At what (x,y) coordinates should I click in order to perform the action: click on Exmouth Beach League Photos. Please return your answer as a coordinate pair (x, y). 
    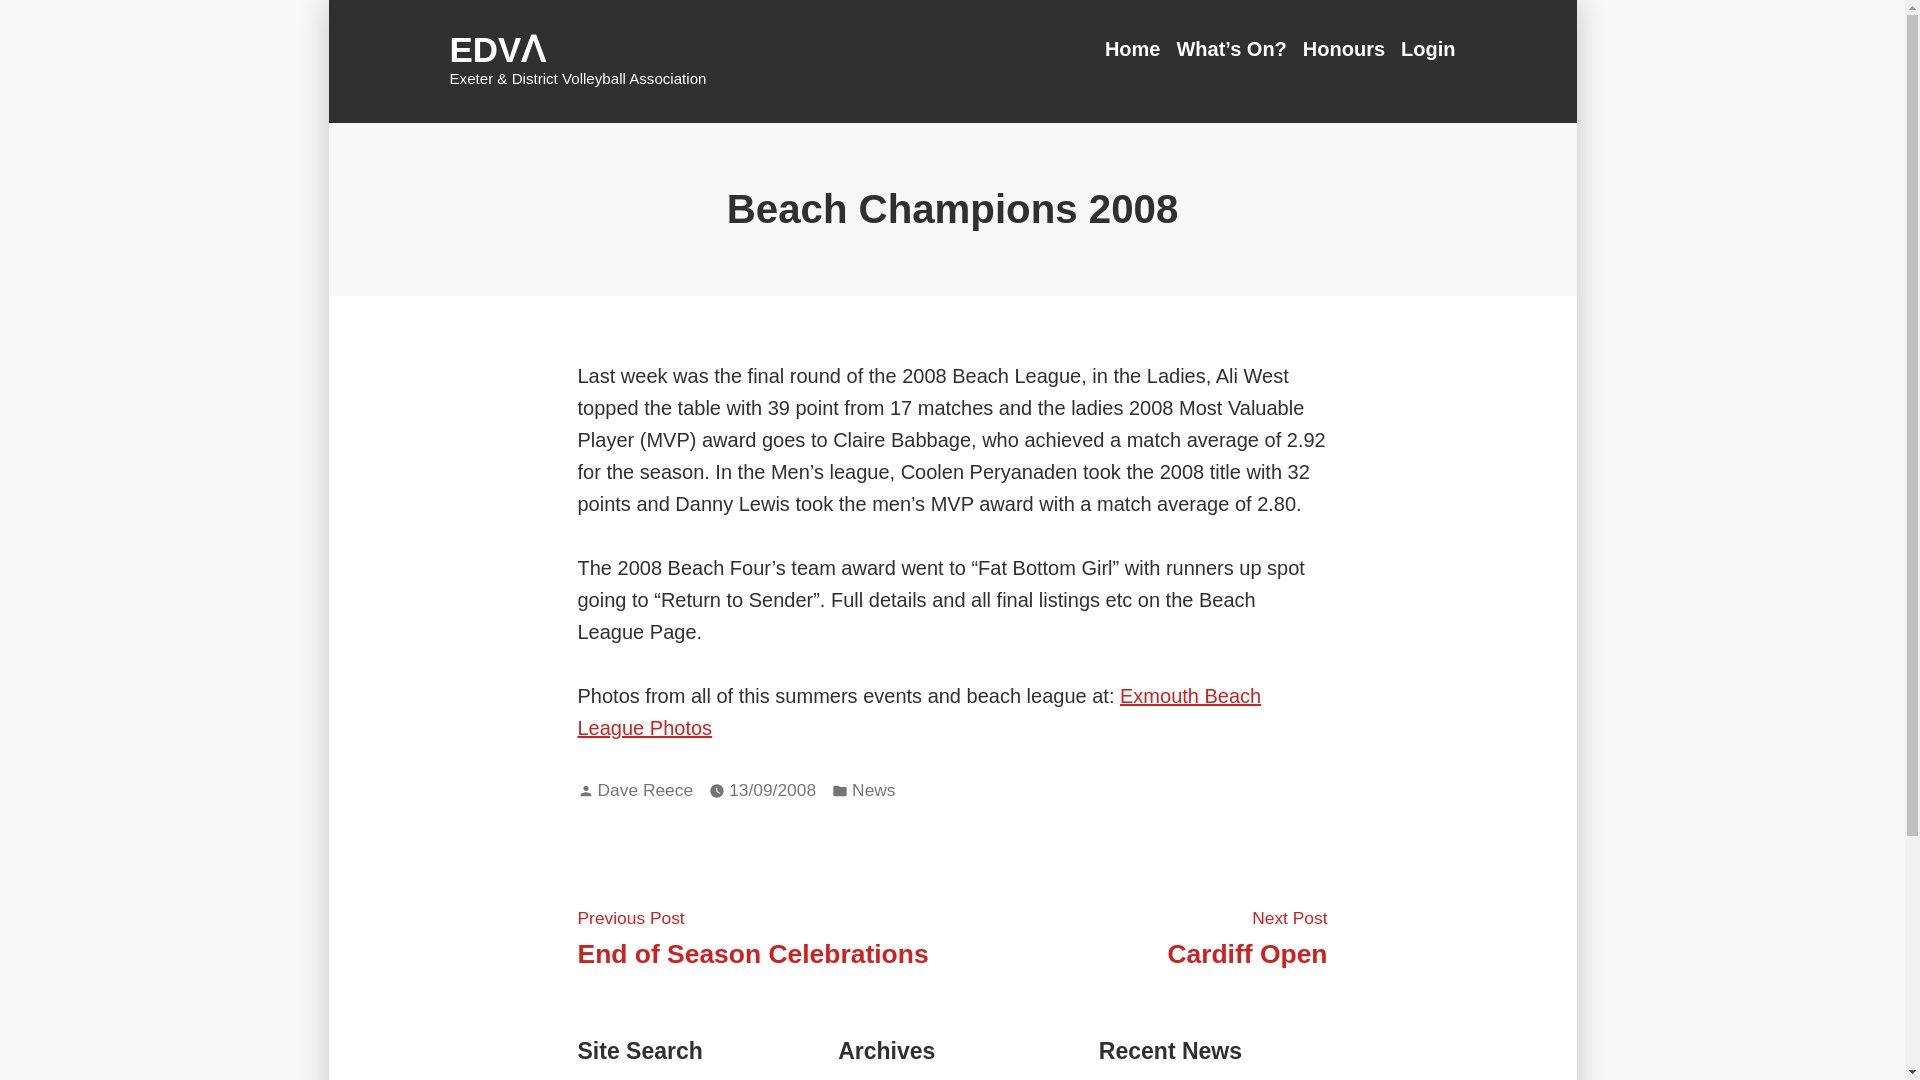
    Looking at the image, I should click on (645, 790).